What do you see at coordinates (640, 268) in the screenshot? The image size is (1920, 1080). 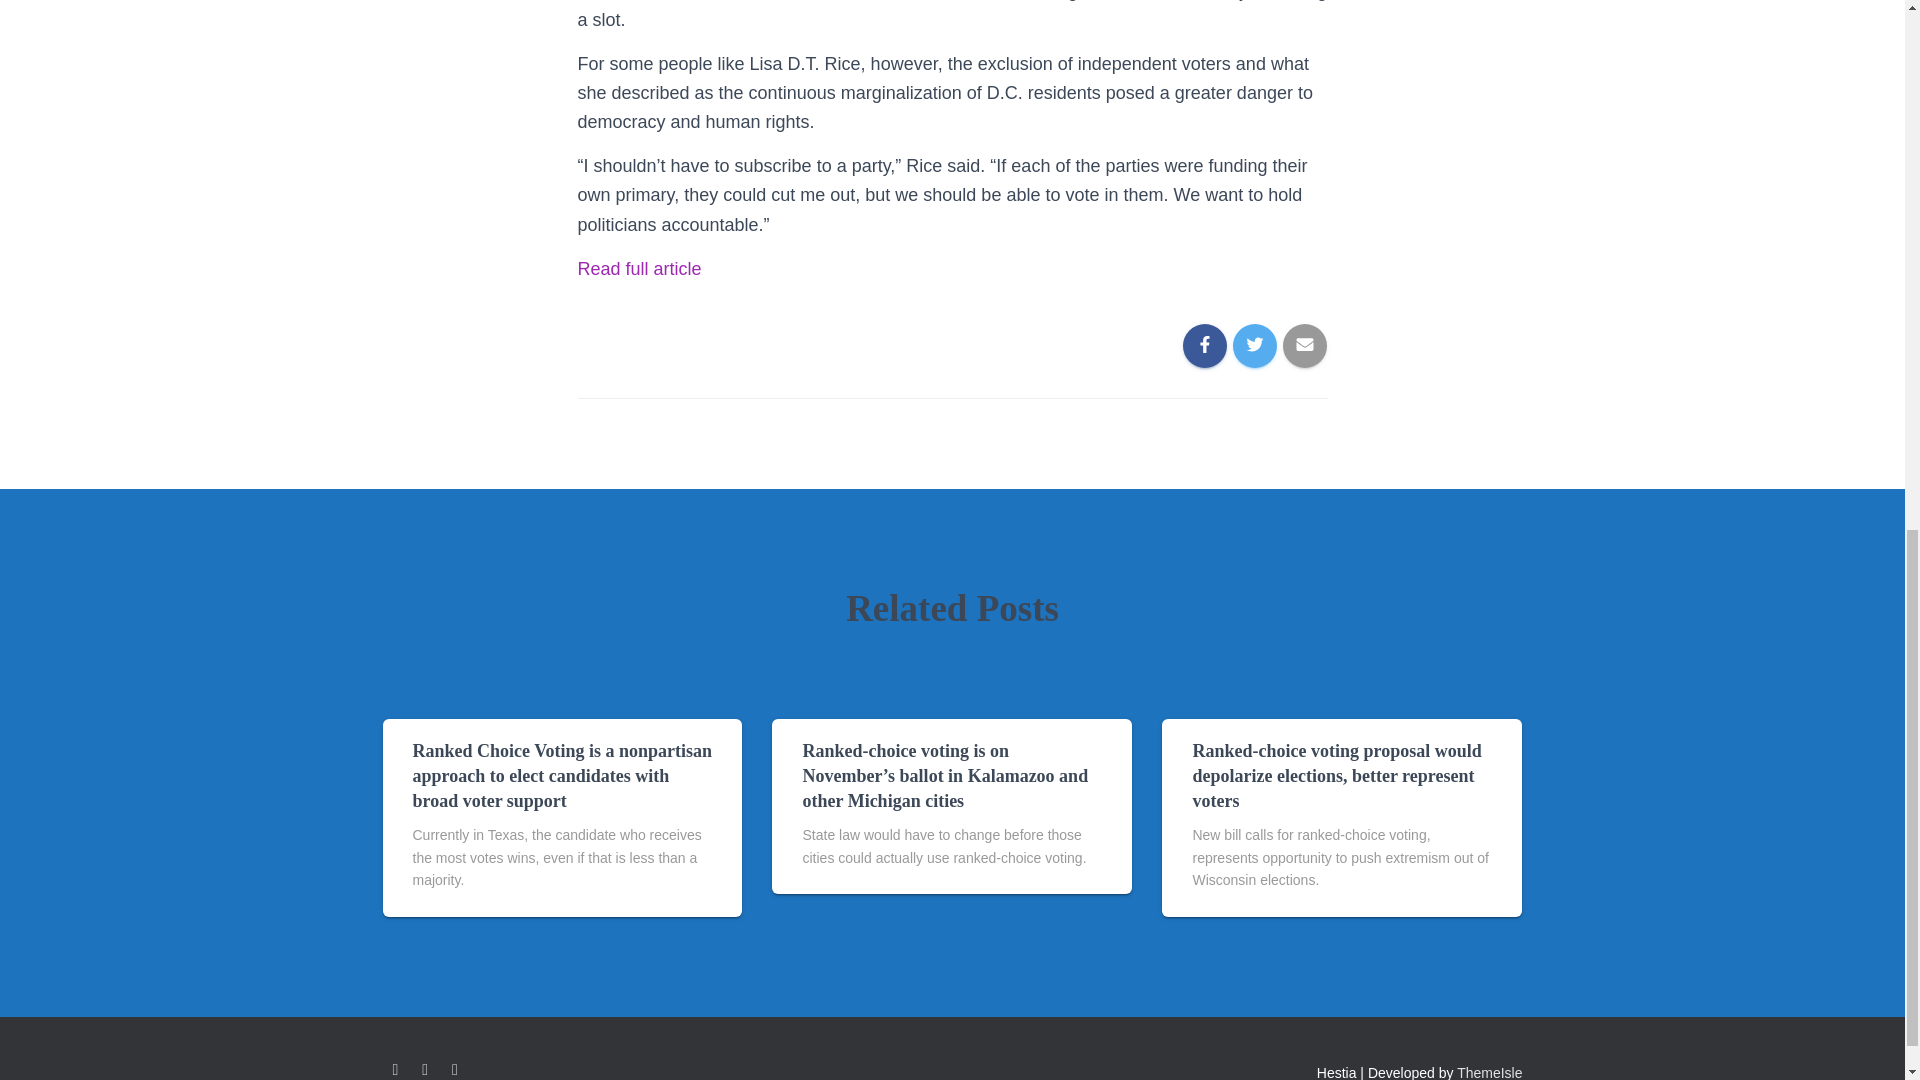 I see `Read full article` at bounding box center [640, 268].